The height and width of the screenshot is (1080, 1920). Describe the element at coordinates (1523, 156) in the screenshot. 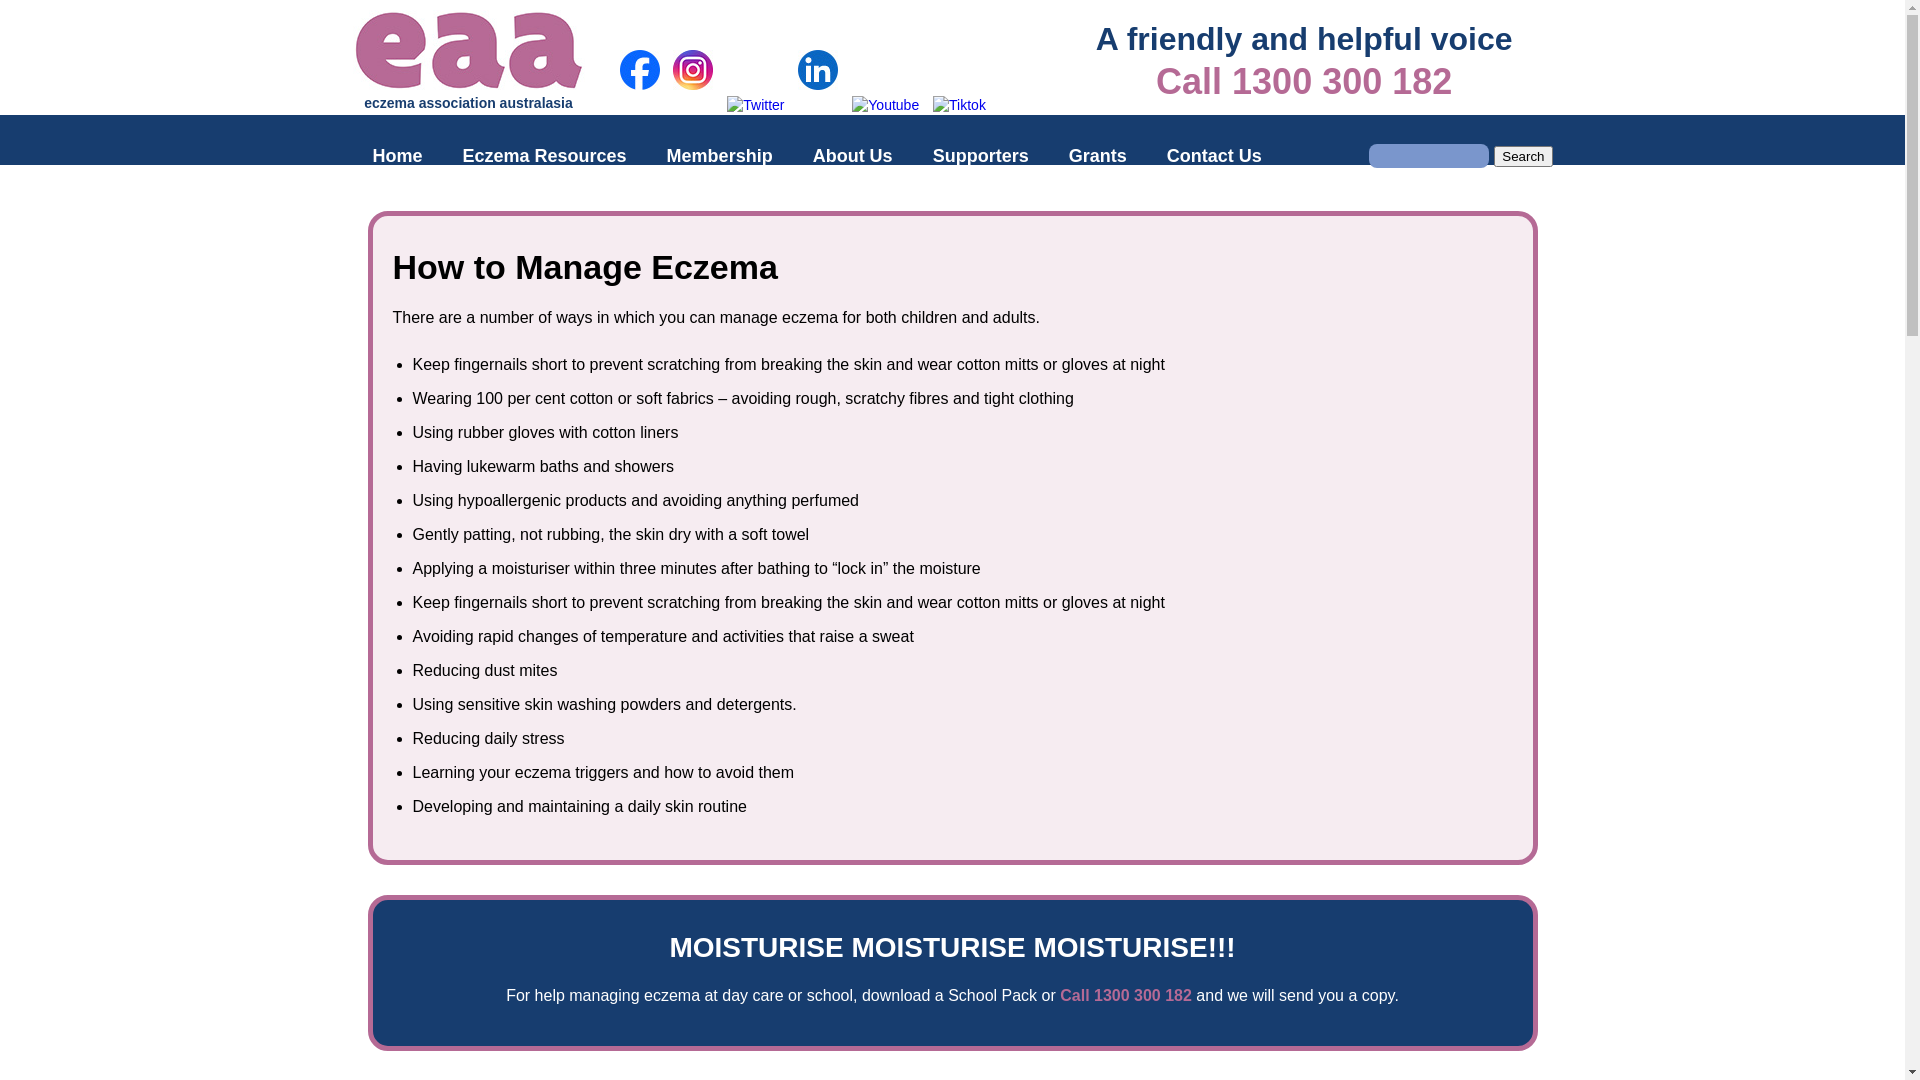

I see `Search` at that location.